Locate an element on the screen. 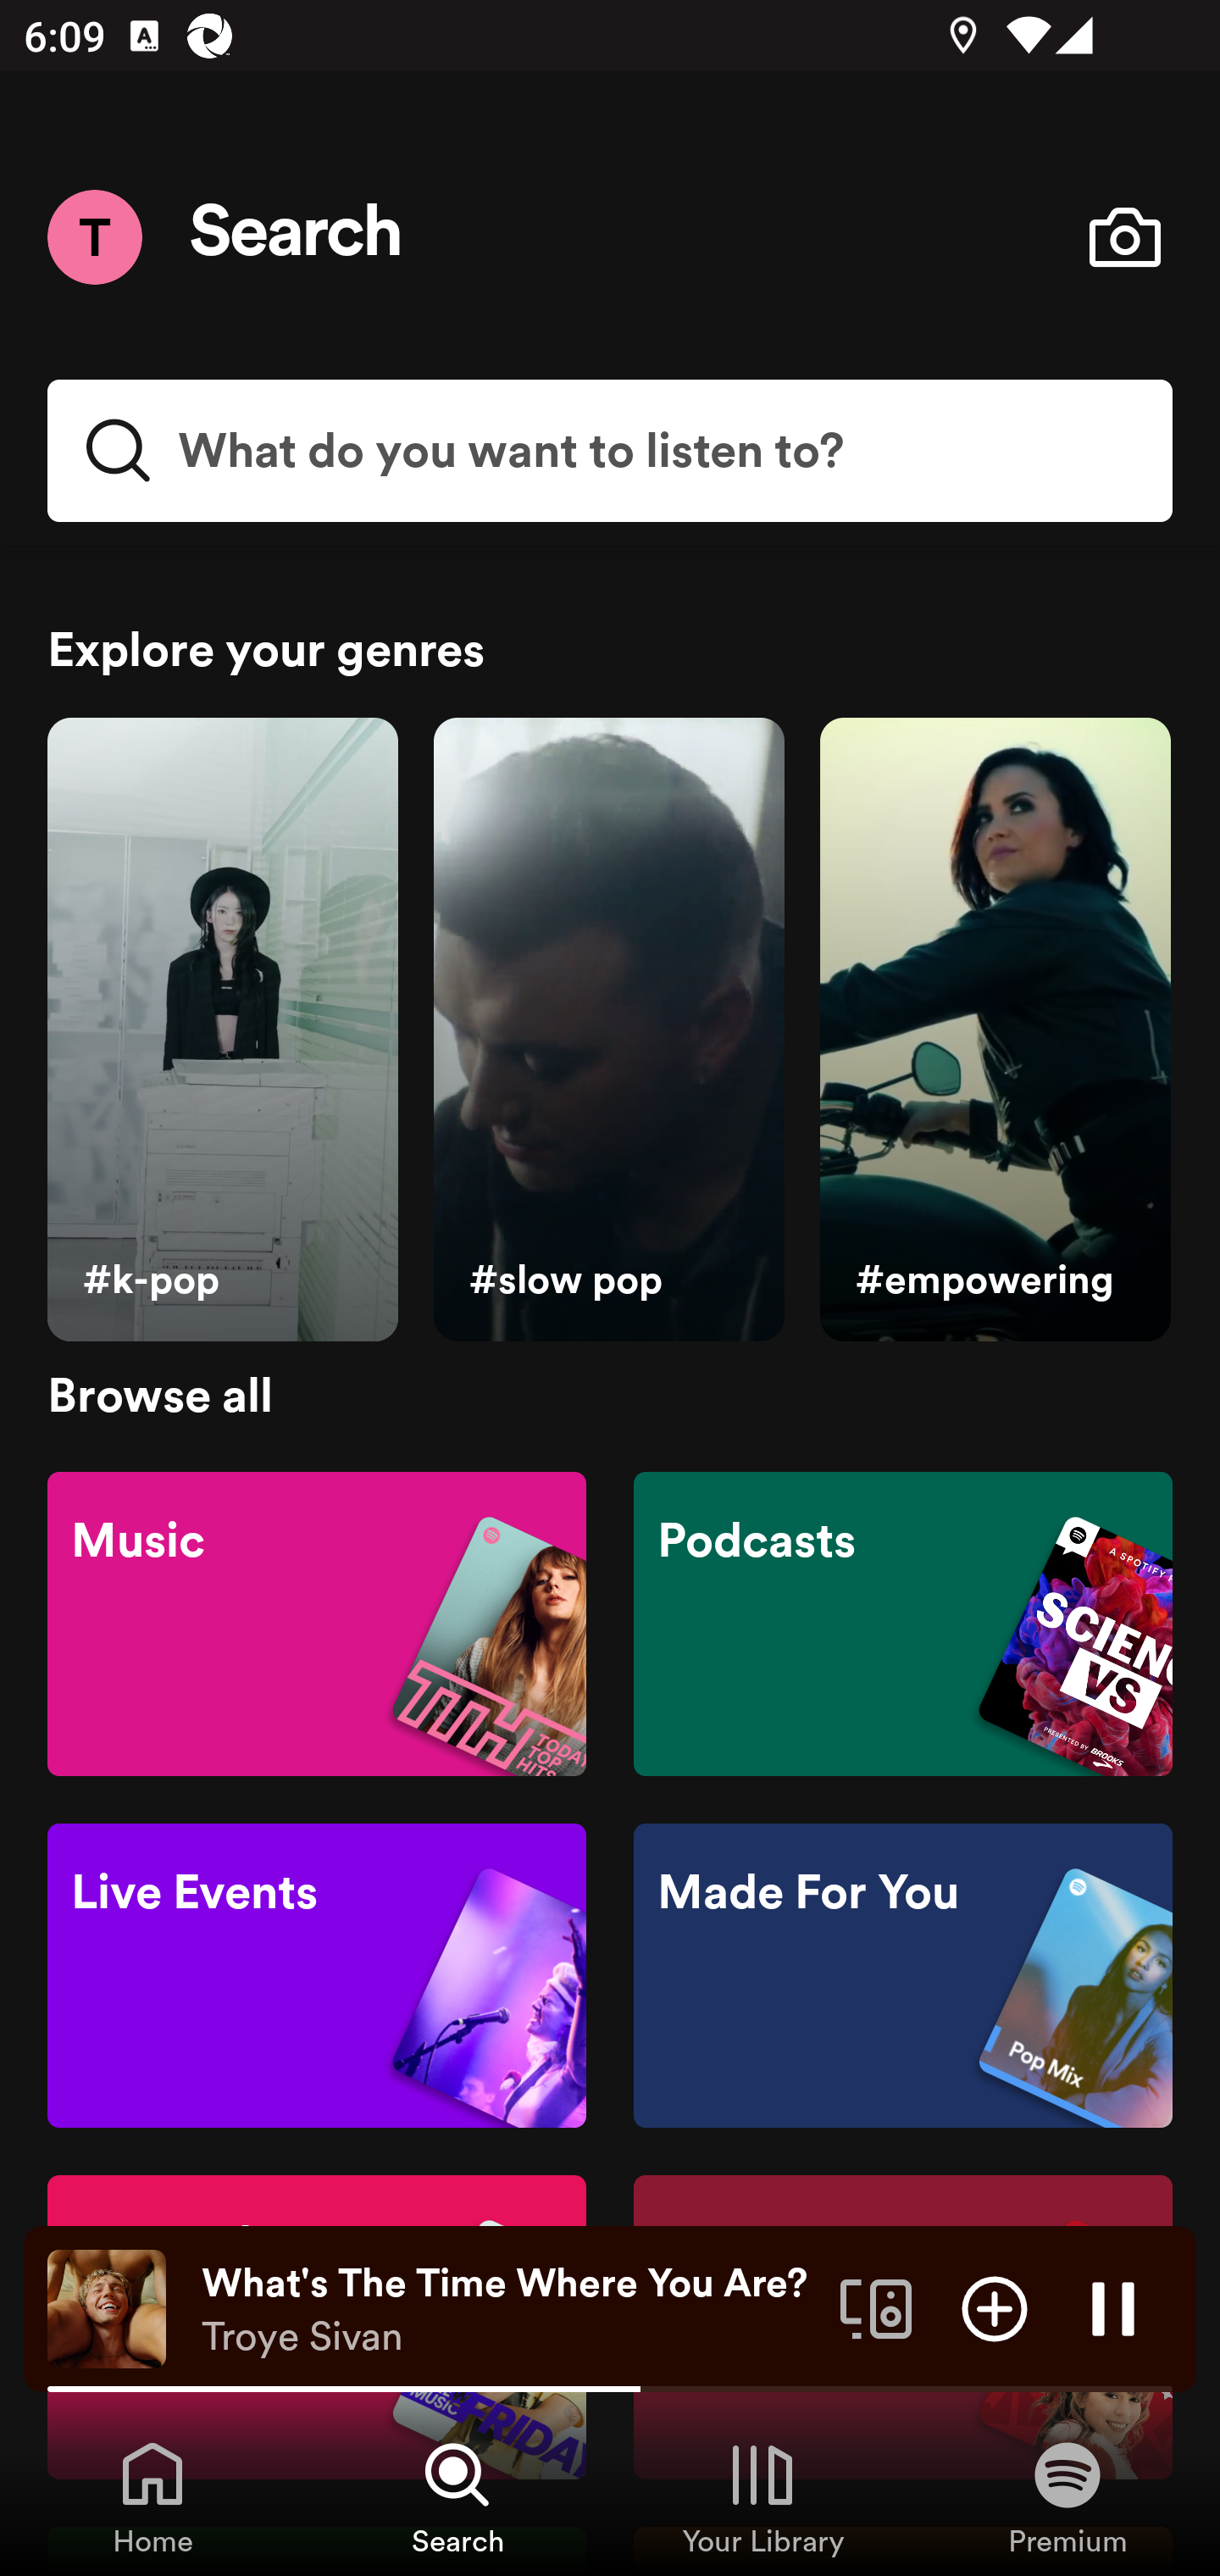 This screenshot has width=1220, height=2576. The cover art of the currently playing track is located at coordinates (107, 2307).